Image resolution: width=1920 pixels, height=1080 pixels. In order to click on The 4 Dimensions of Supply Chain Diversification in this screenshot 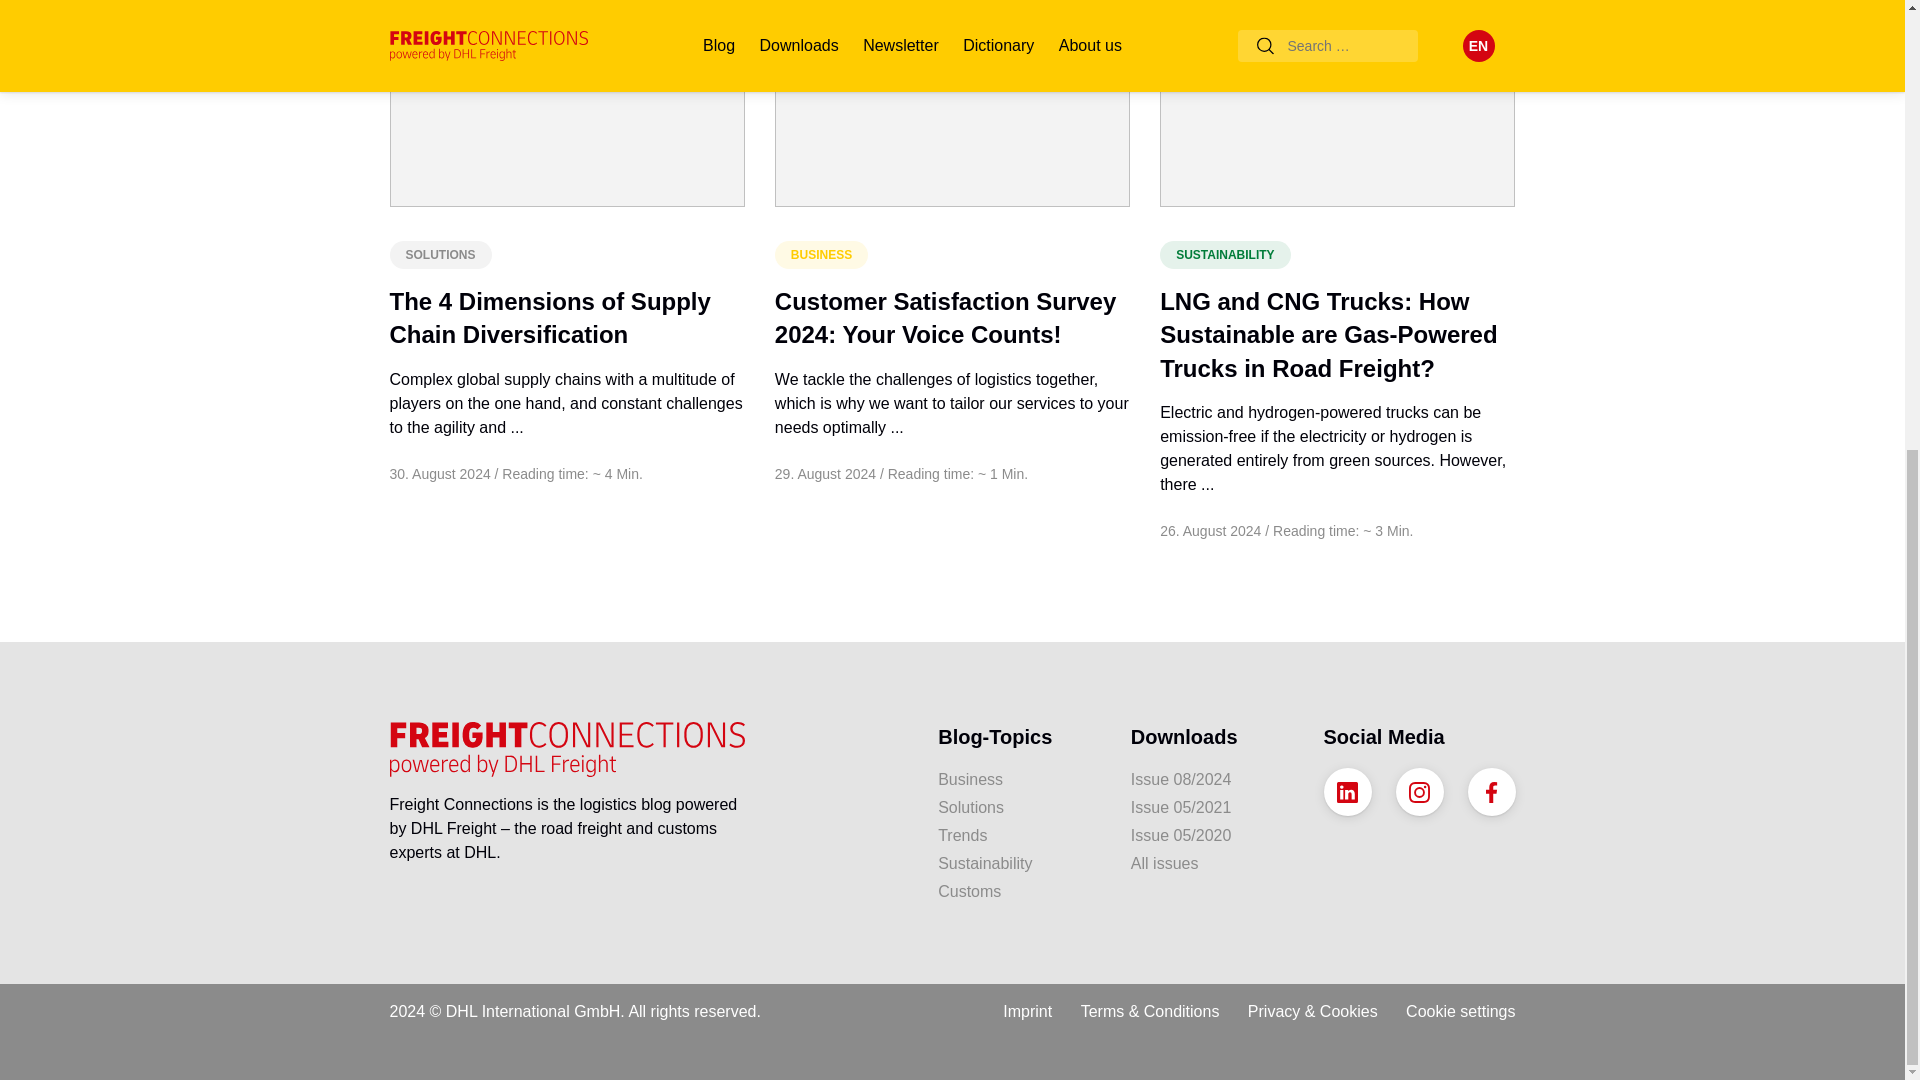, I will do `click(550, 318)`.